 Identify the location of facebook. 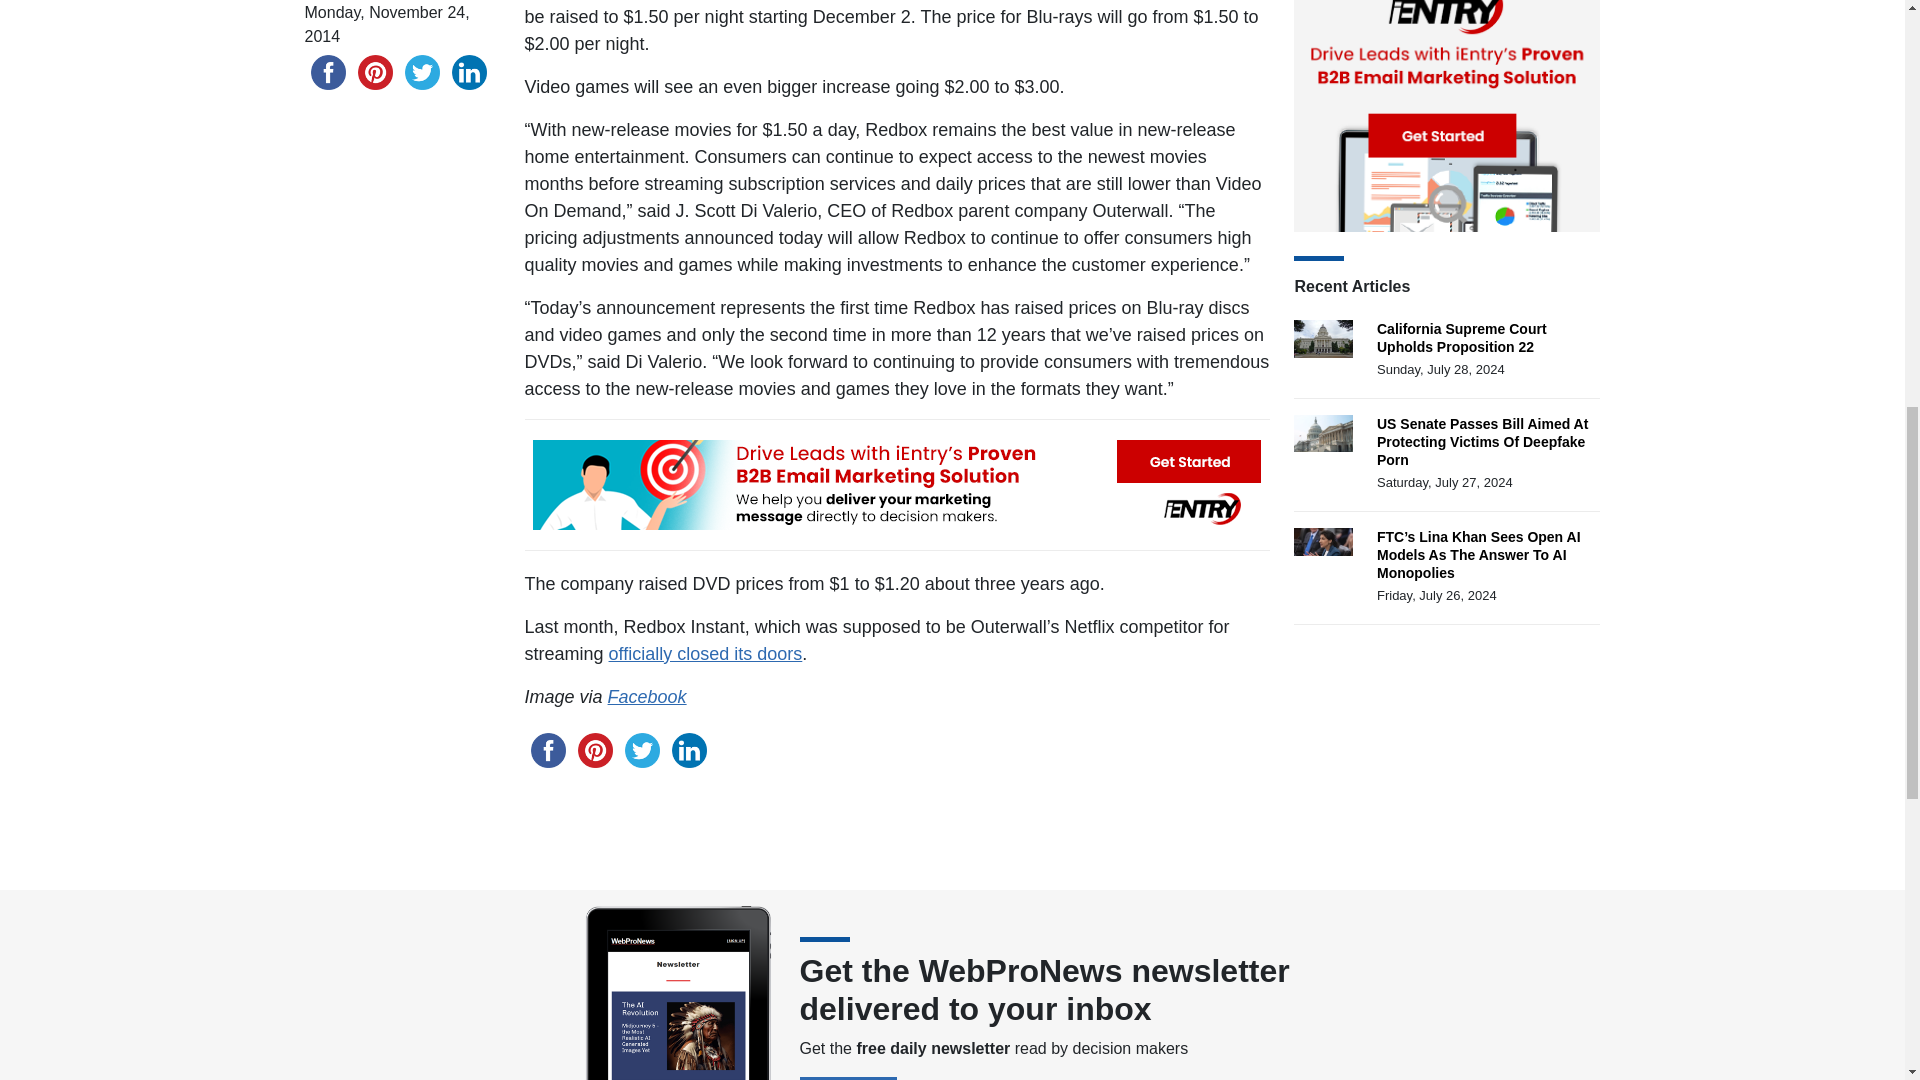
(327, 71).